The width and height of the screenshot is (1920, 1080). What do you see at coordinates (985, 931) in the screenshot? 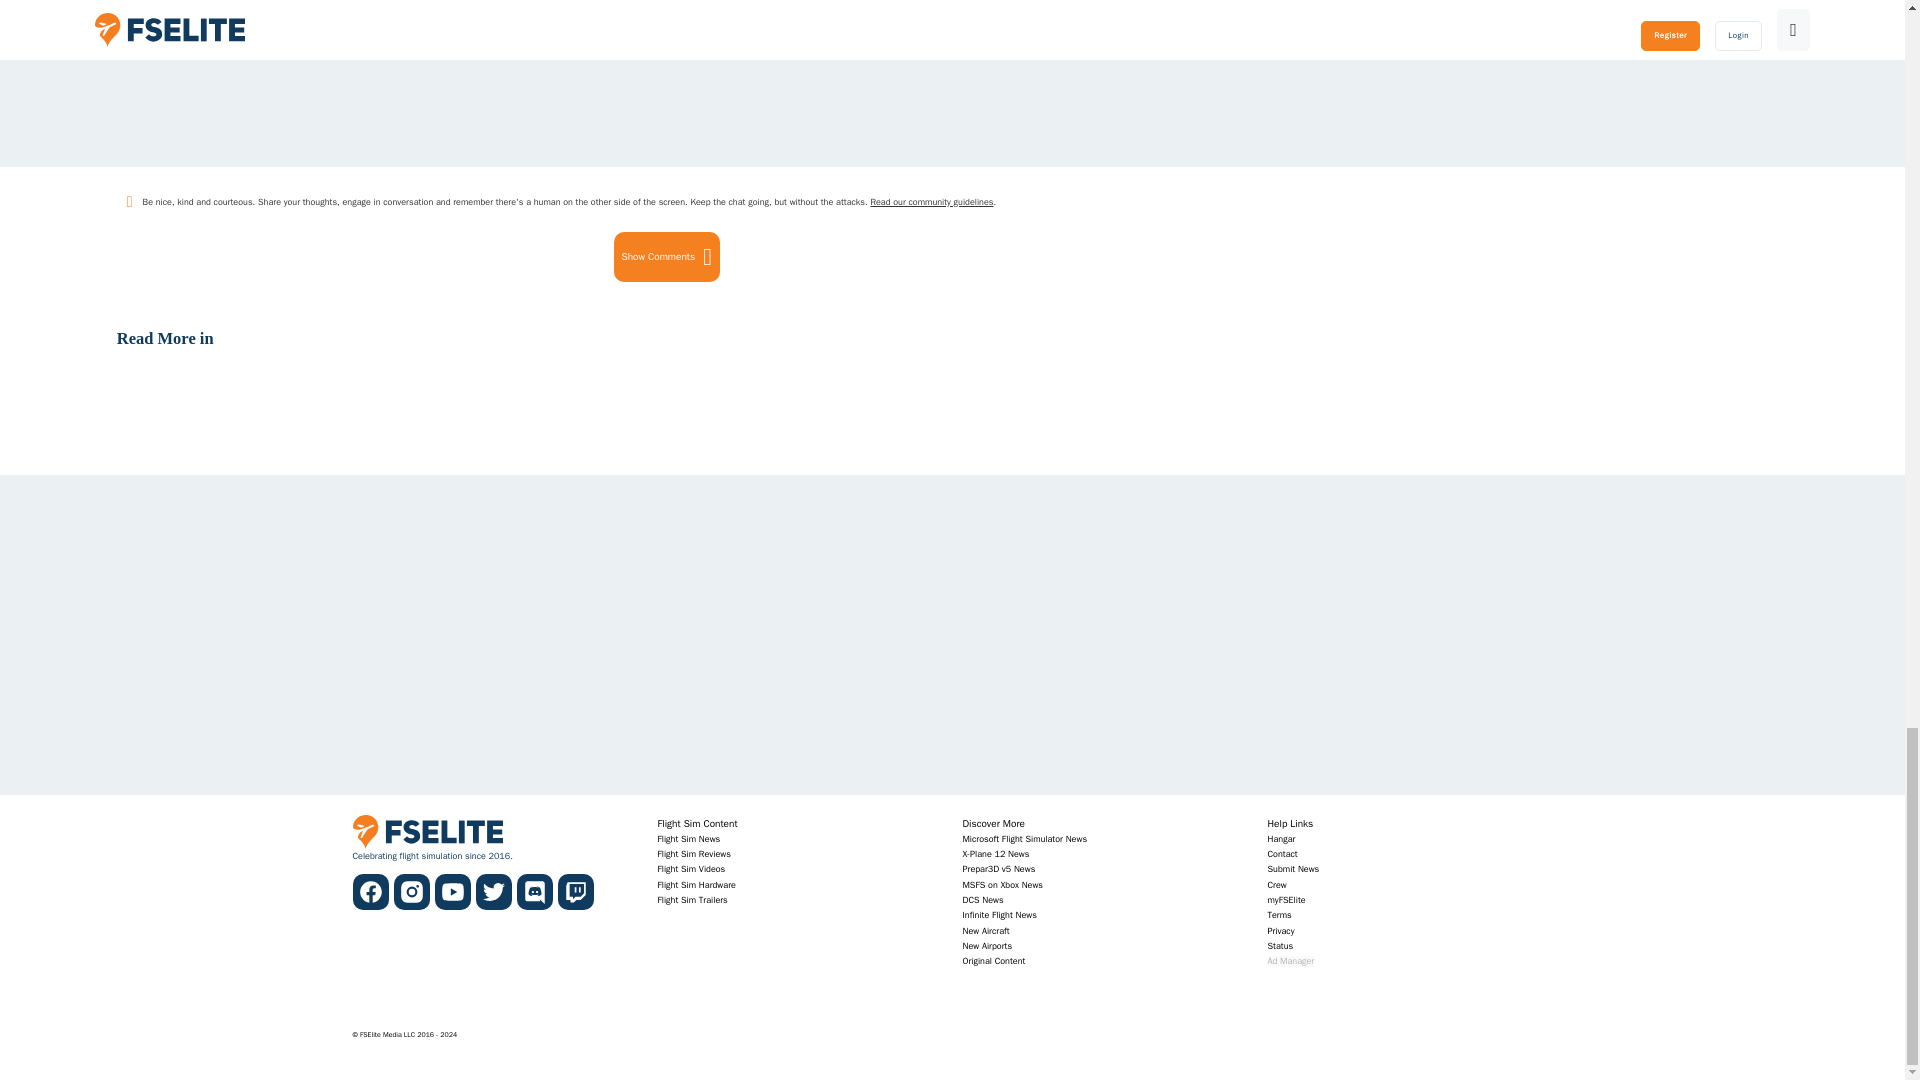
I see `Discover more in Aircraft` at bounding box center [985, 931].